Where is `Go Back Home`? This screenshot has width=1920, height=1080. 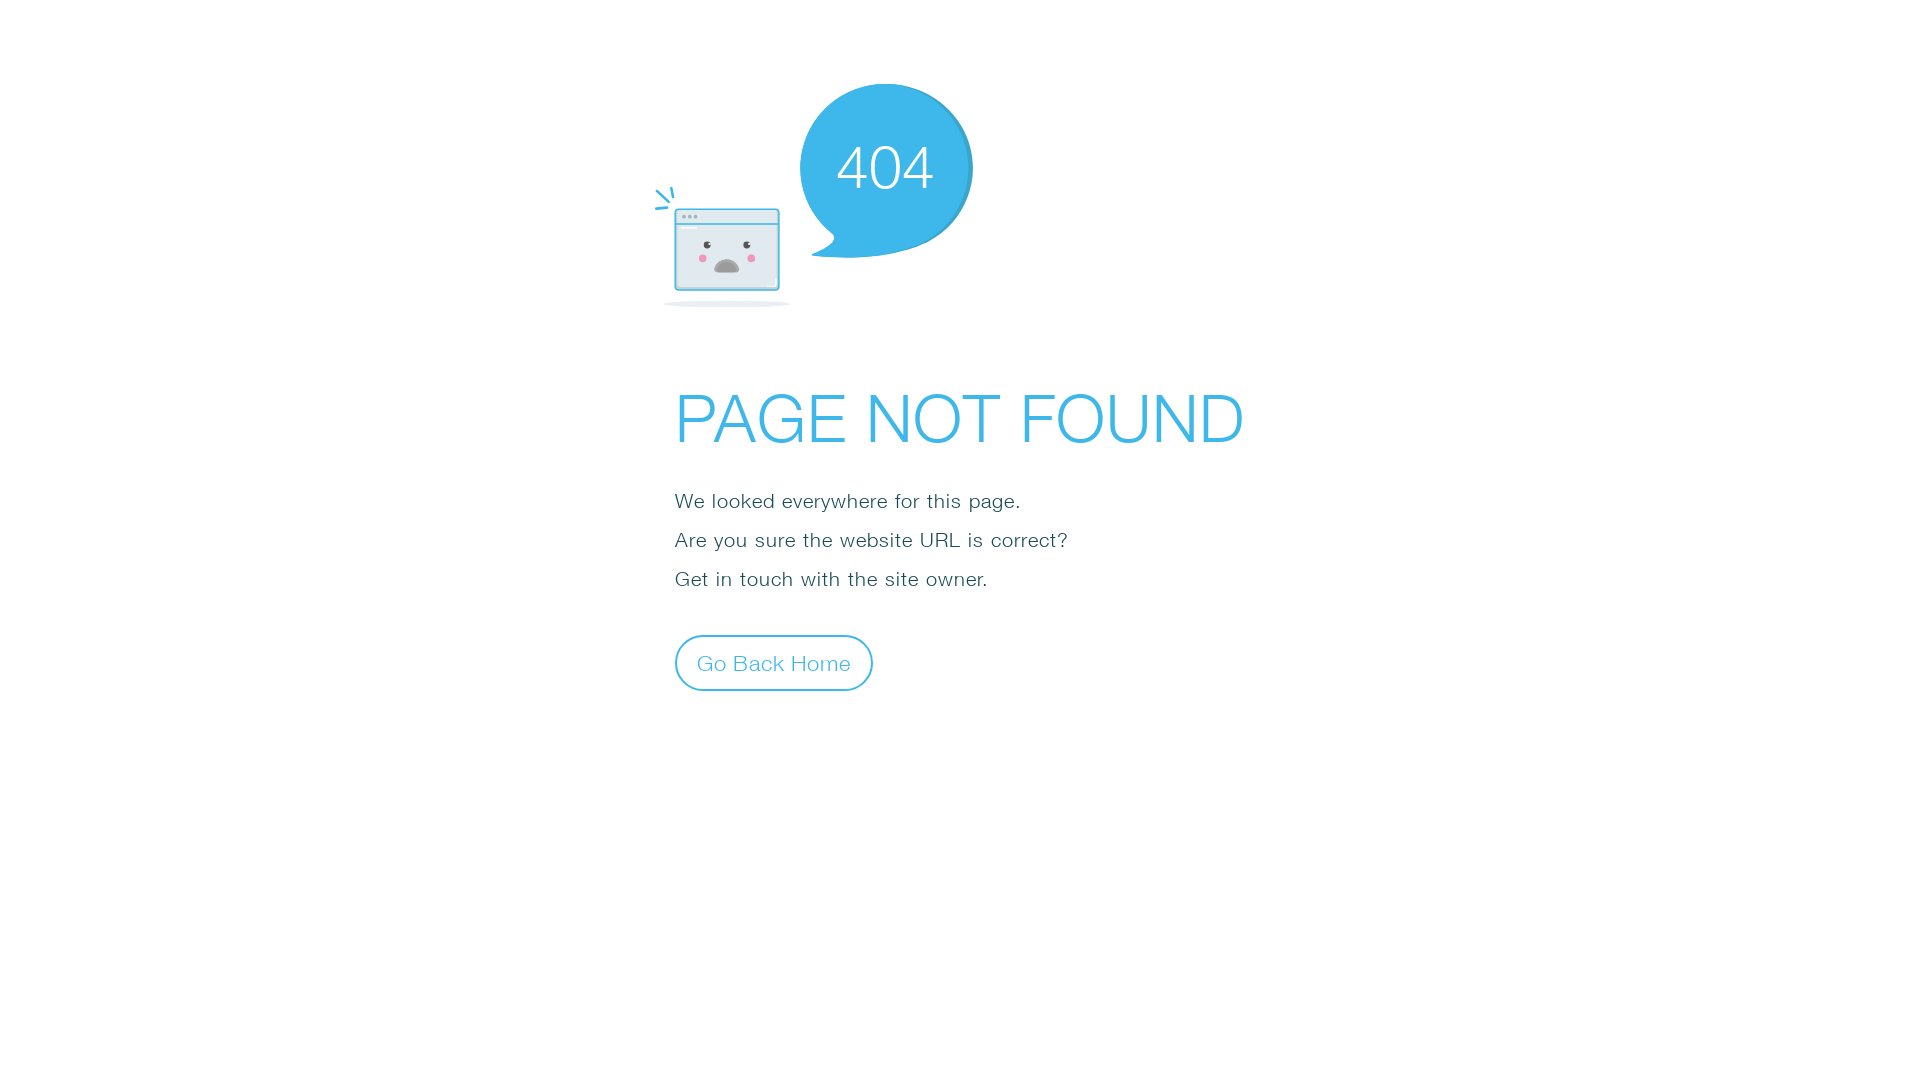
Go Back Home is located at coordinates (774, 662).